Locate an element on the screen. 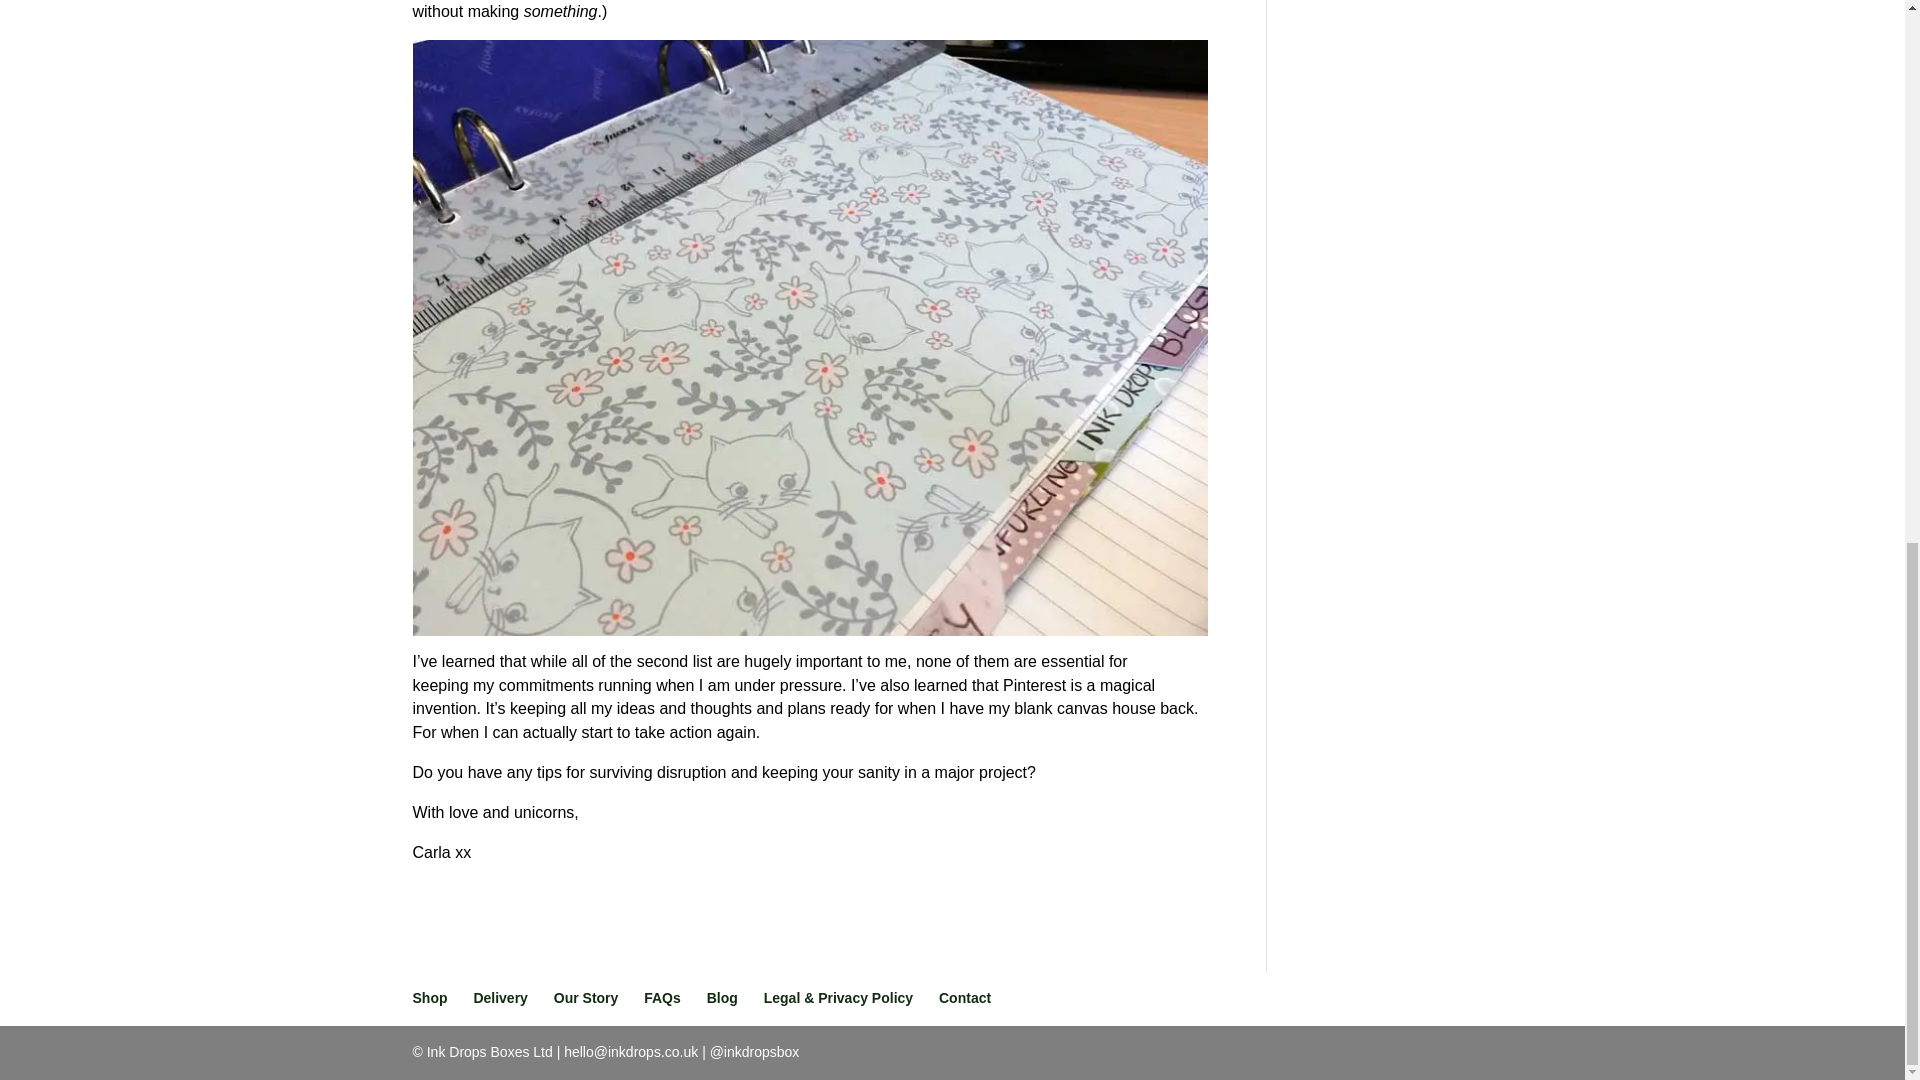 This screenshot has height=1080, width=1920. Our Story is located at coordinates (586, 998).